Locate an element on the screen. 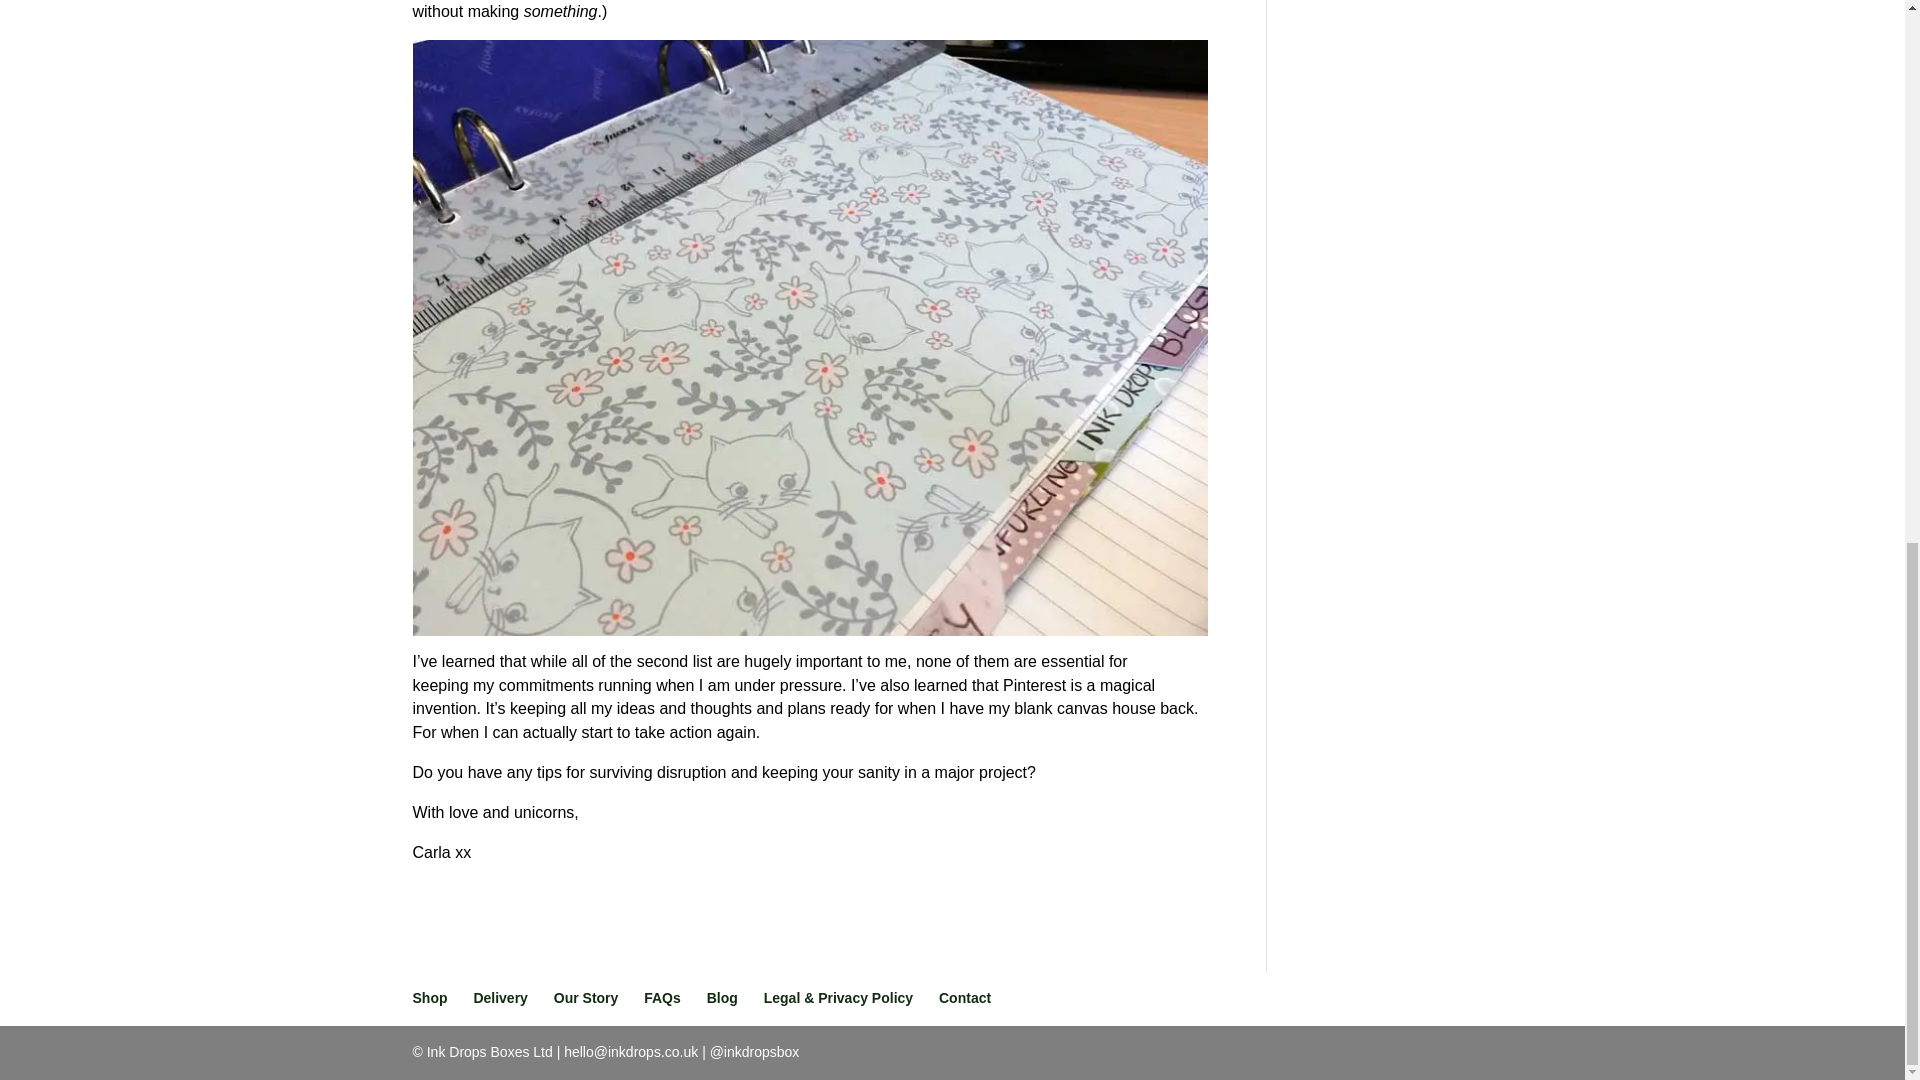 This screenshot has height=1080, width=1920. Our Story is located at coordinates (586, 998).